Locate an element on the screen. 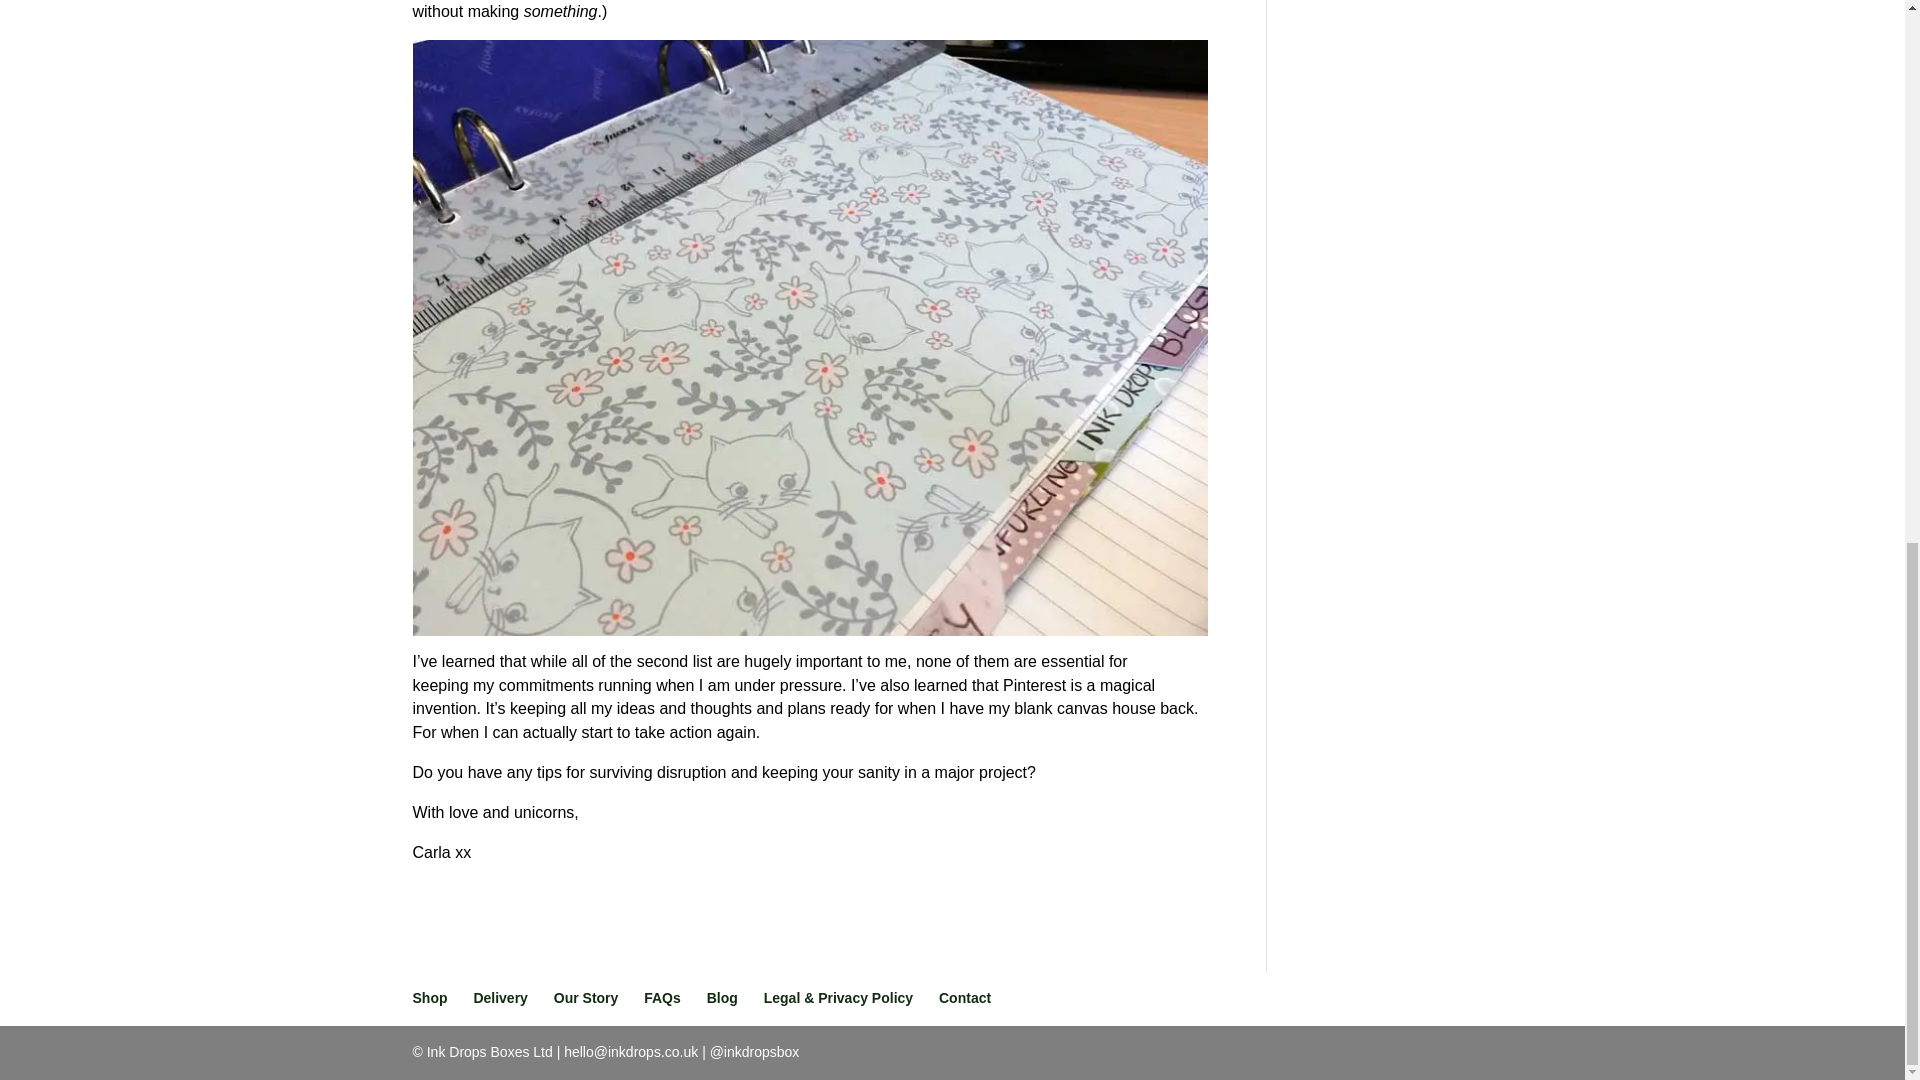 This screenshot has height=1080, width=1920. Our Story is located at coordinates (586, 998).